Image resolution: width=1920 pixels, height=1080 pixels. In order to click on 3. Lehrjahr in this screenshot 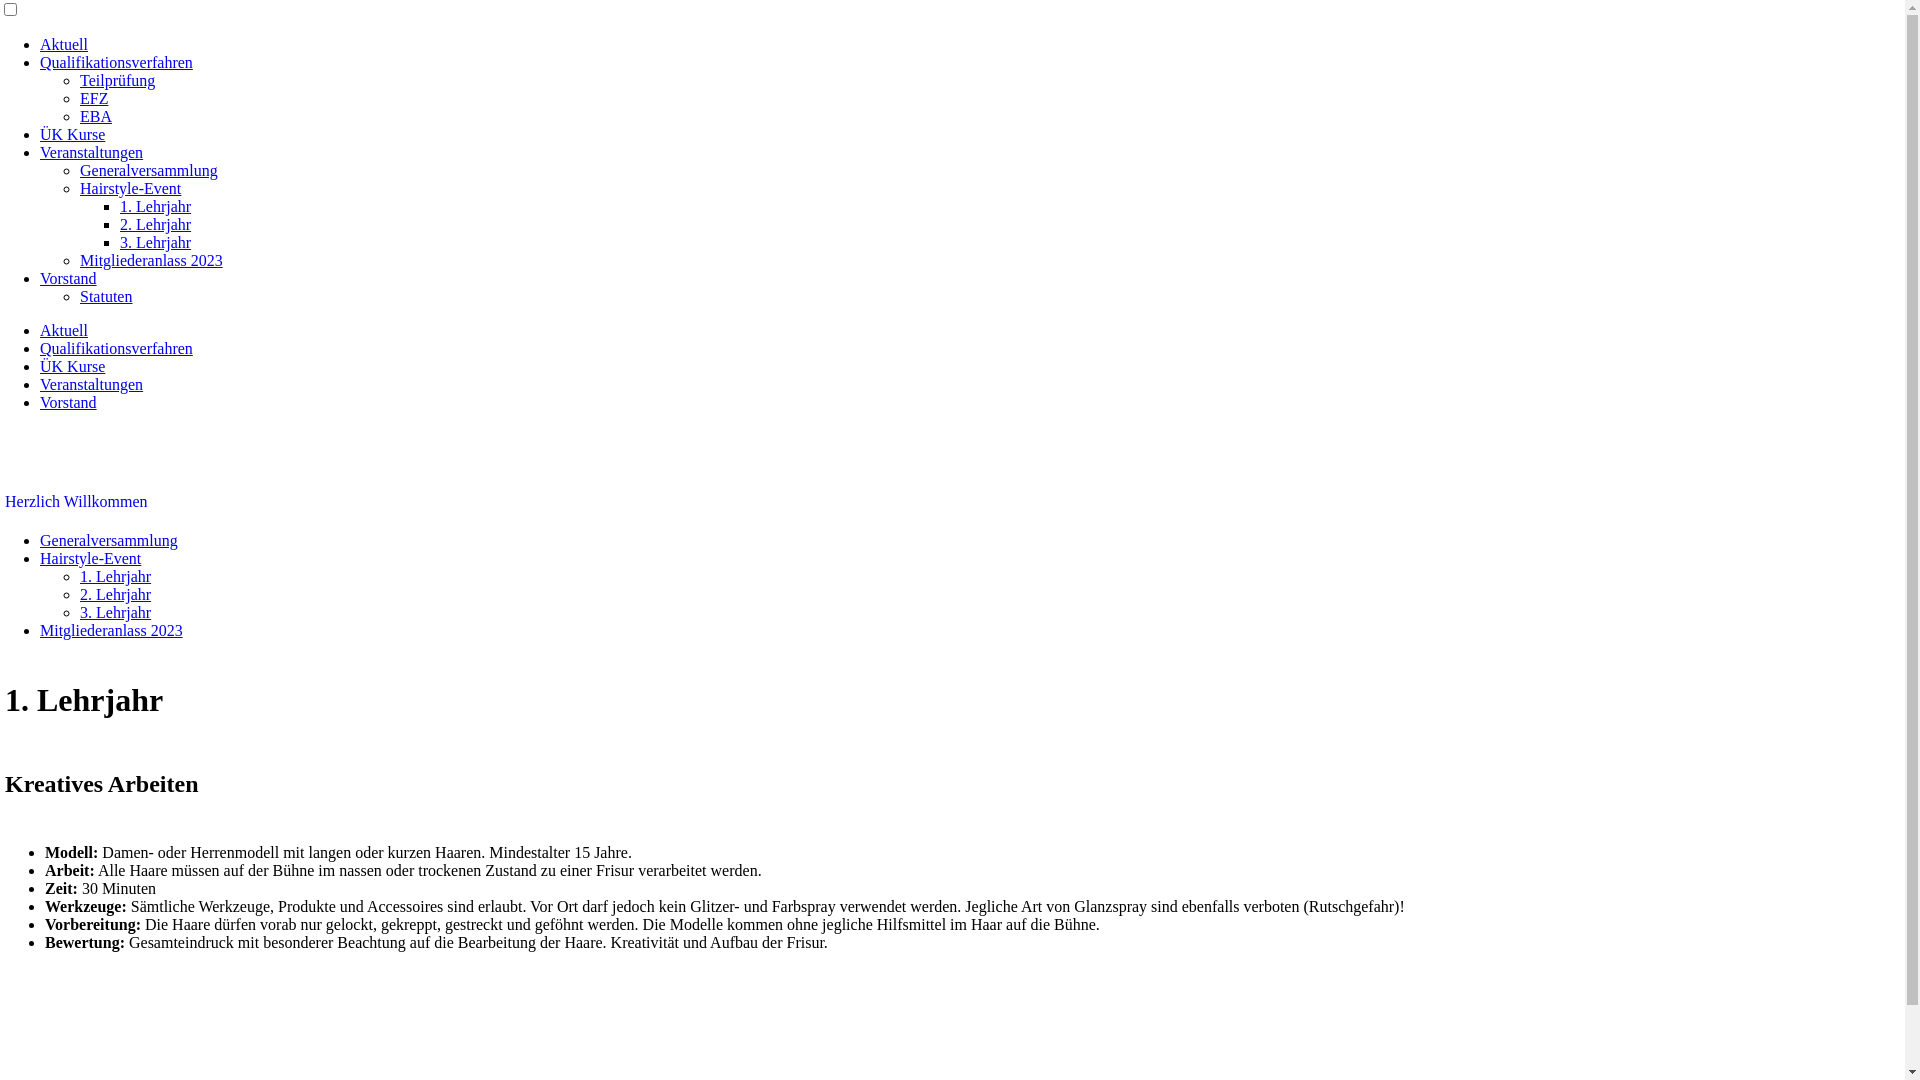, I will do `click(156, 242)`.